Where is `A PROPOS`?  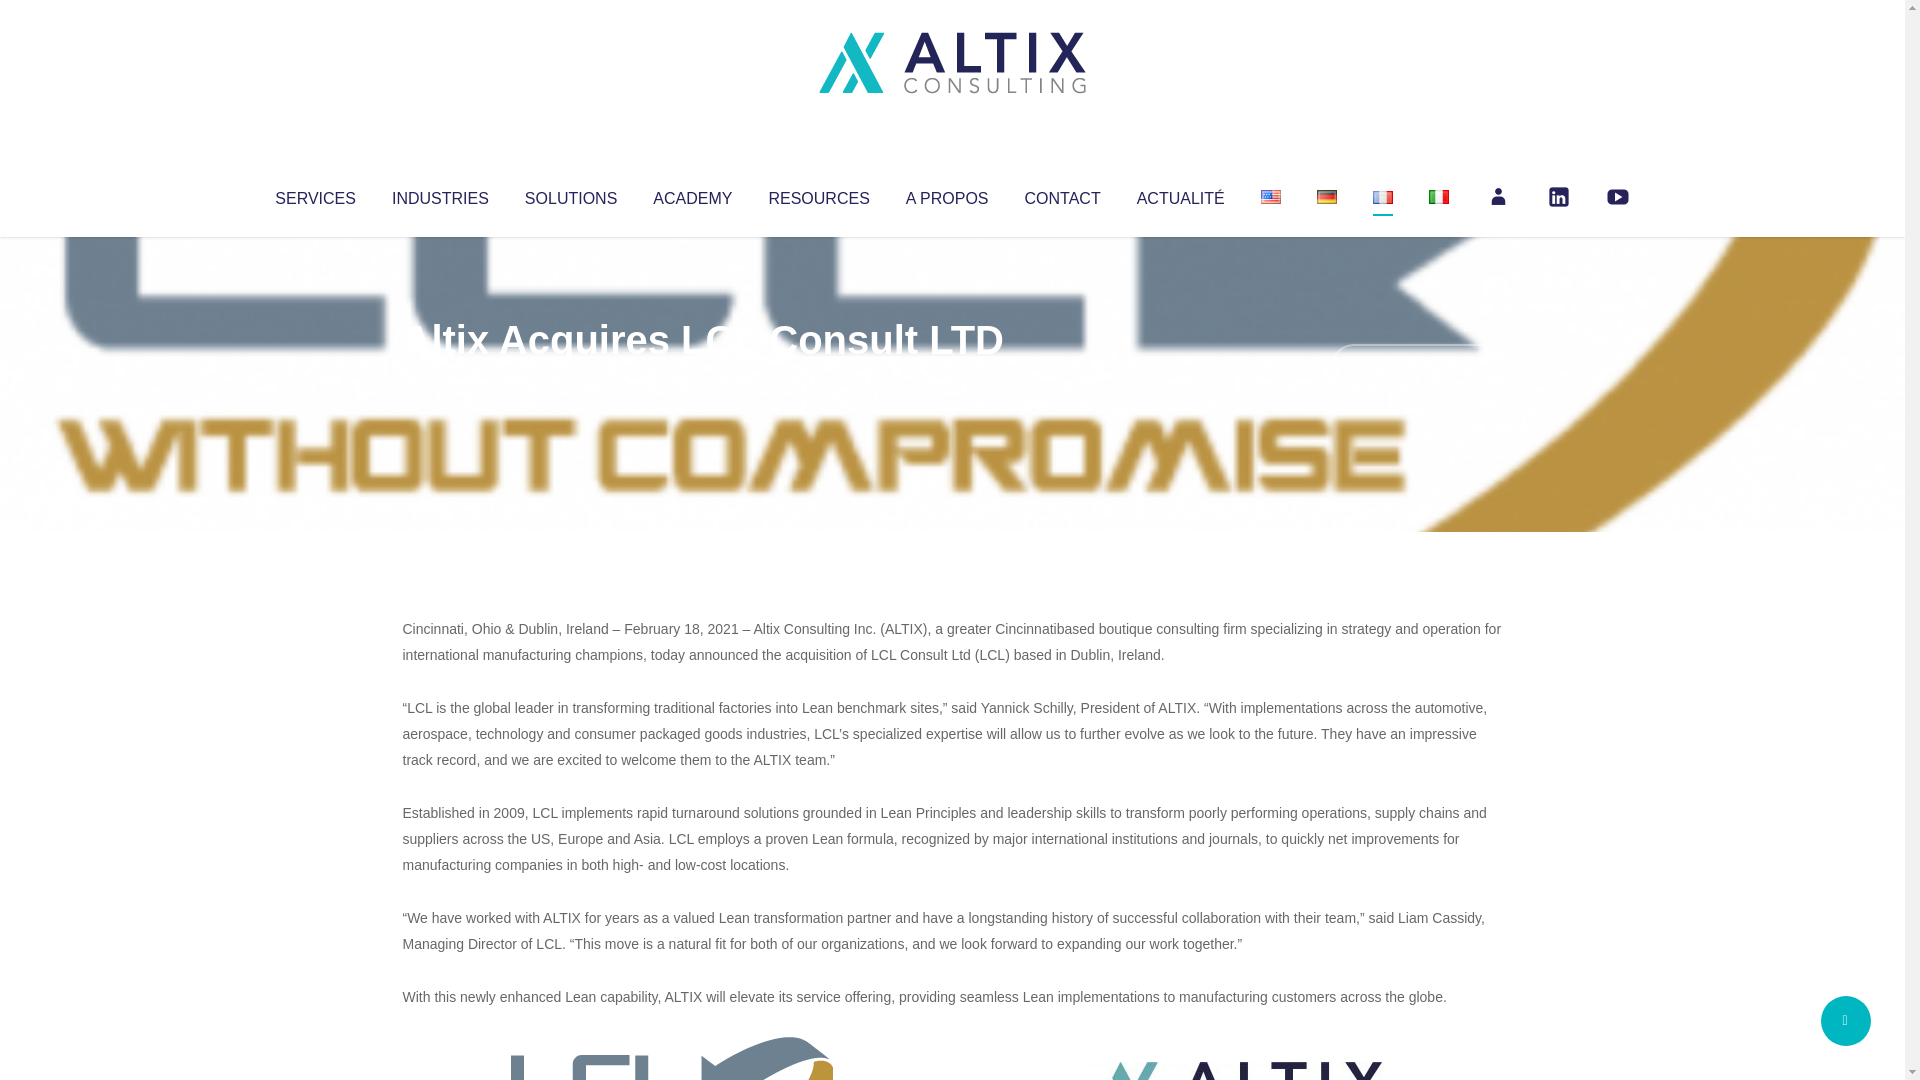
A PROPOS is located at coordinates (947, 194).